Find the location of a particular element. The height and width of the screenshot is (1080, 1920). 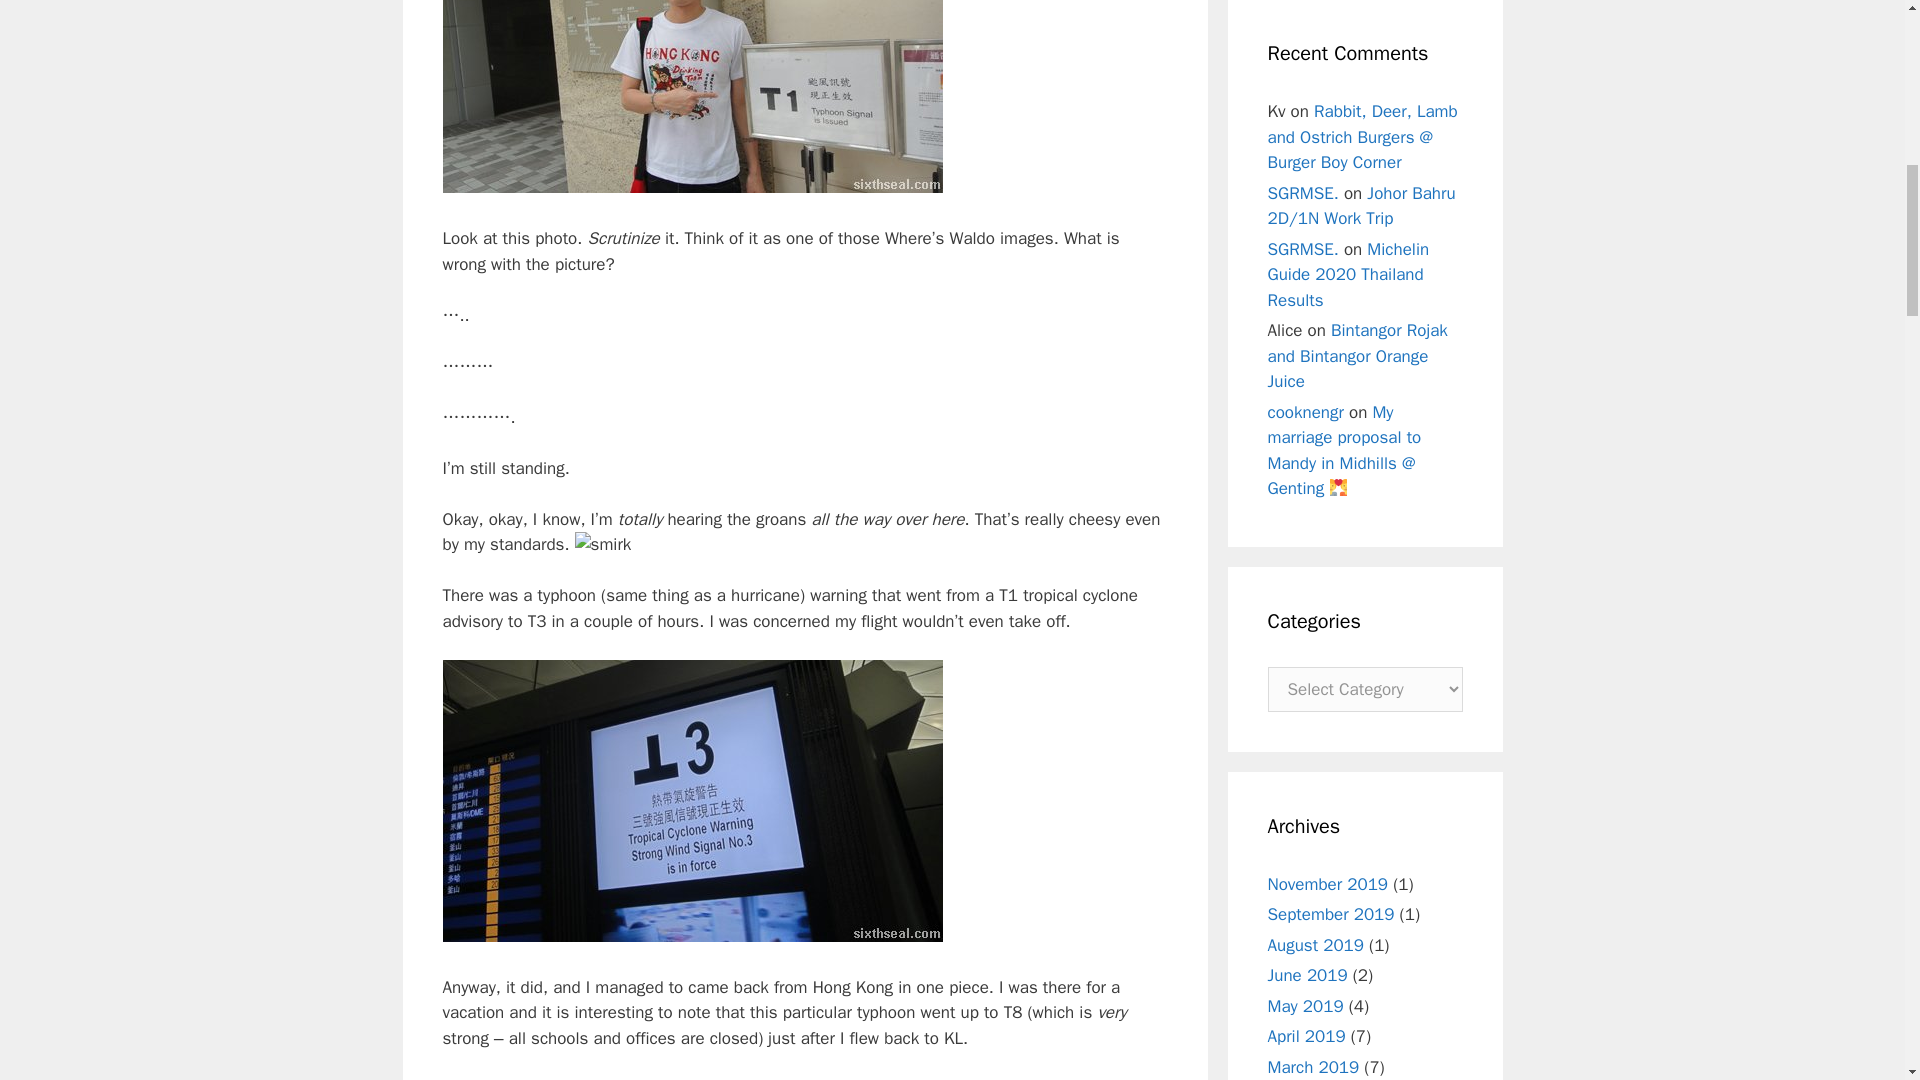

Bintangor Rojak and Bintangor Orange Juice is located at coordinates (1357, 356).